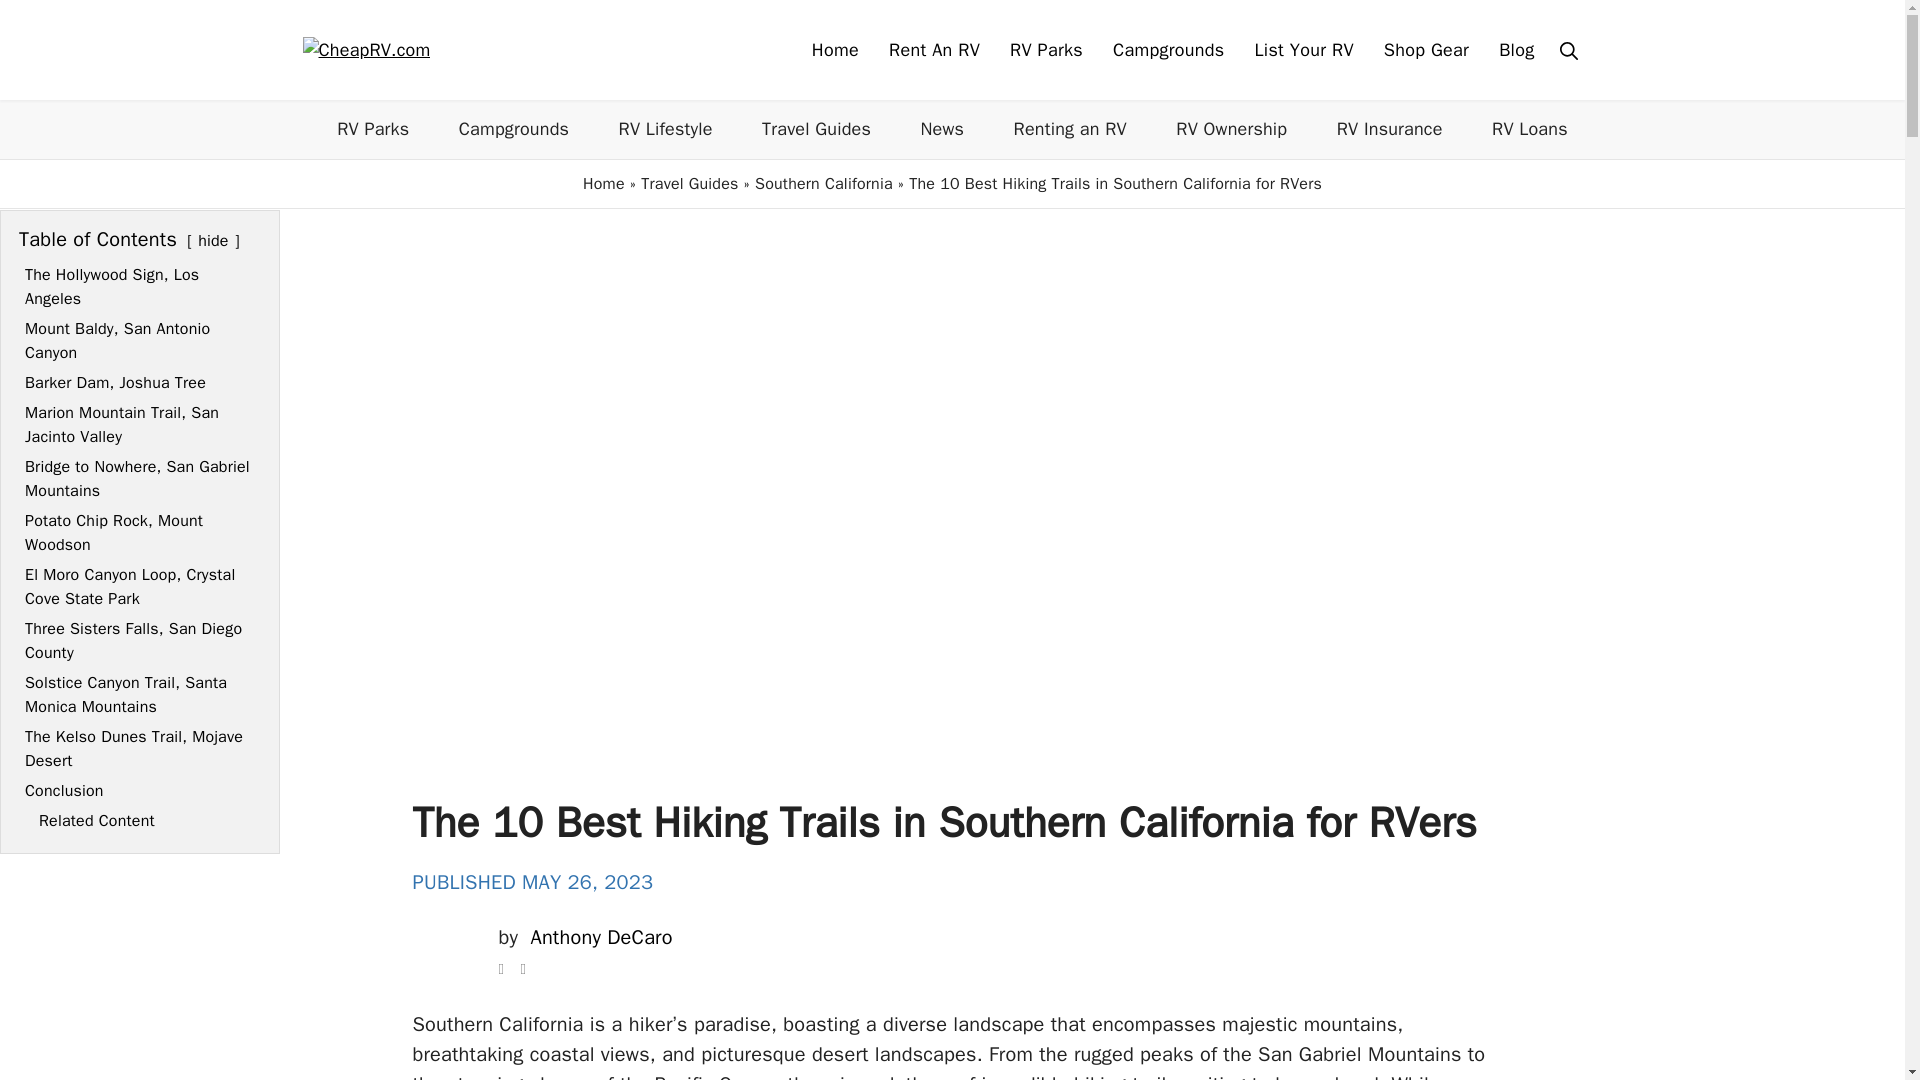  What do you see at coordinates (1046, 50) in the screenshot?
I see `RV Parks` at bounding box center [1046, 50].